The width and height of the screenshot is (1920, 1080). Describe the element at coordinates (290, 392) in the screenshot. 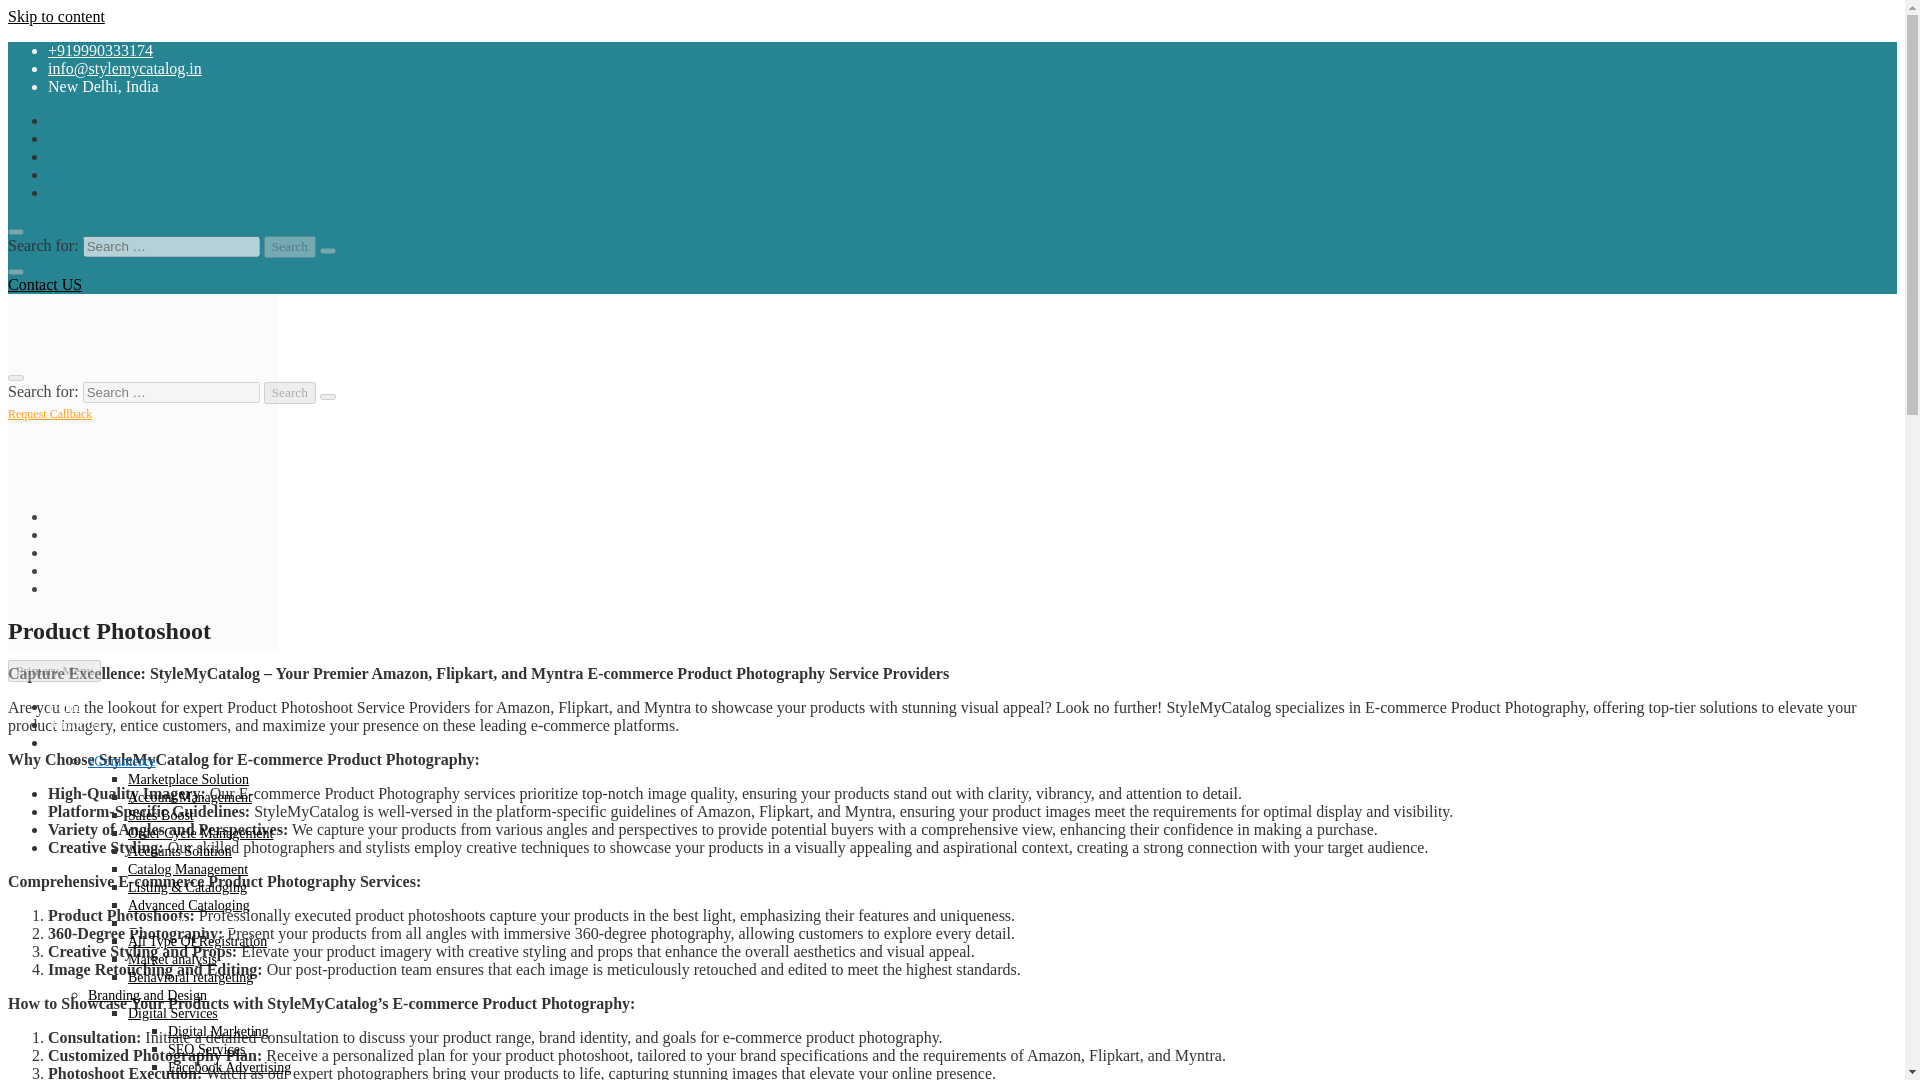

I see `Search` at that location.